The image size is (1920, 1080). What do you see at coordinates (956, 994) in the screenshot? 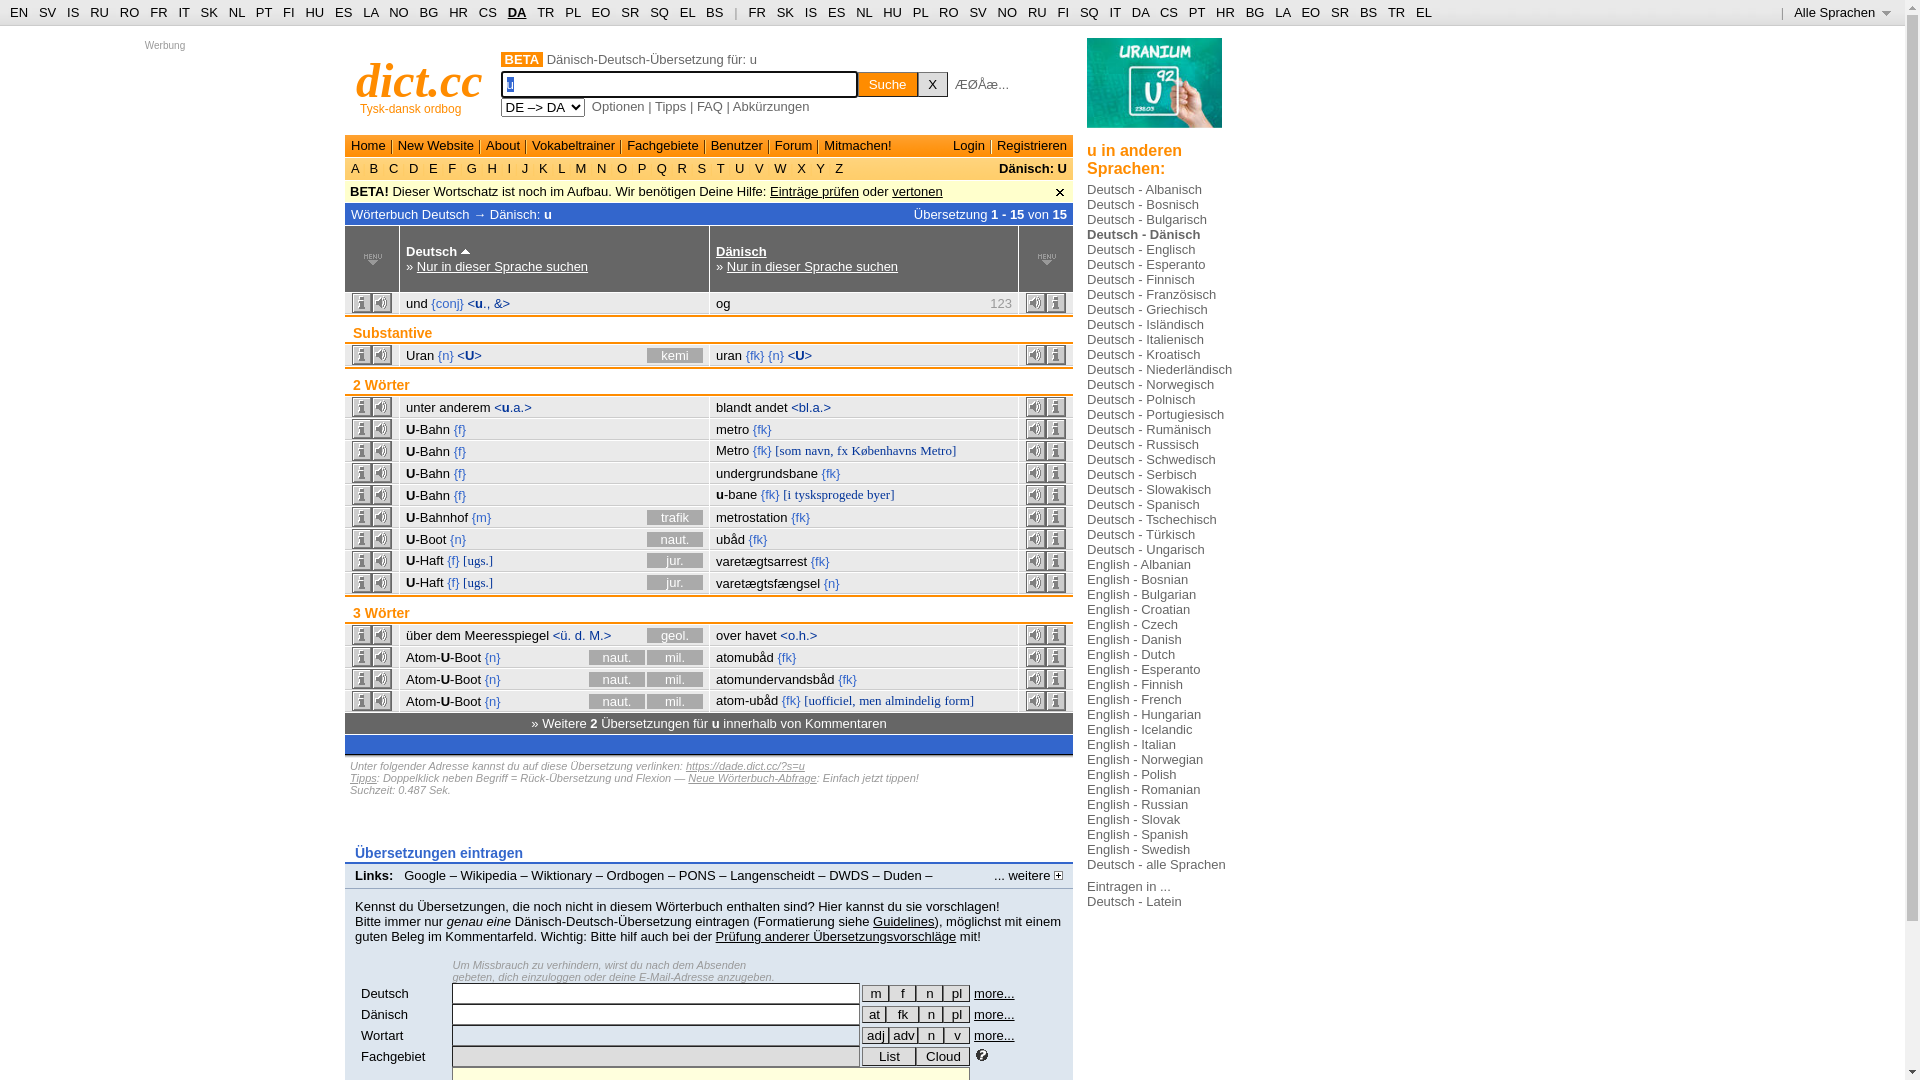
I see `pl` at bounding box center [956, 994].